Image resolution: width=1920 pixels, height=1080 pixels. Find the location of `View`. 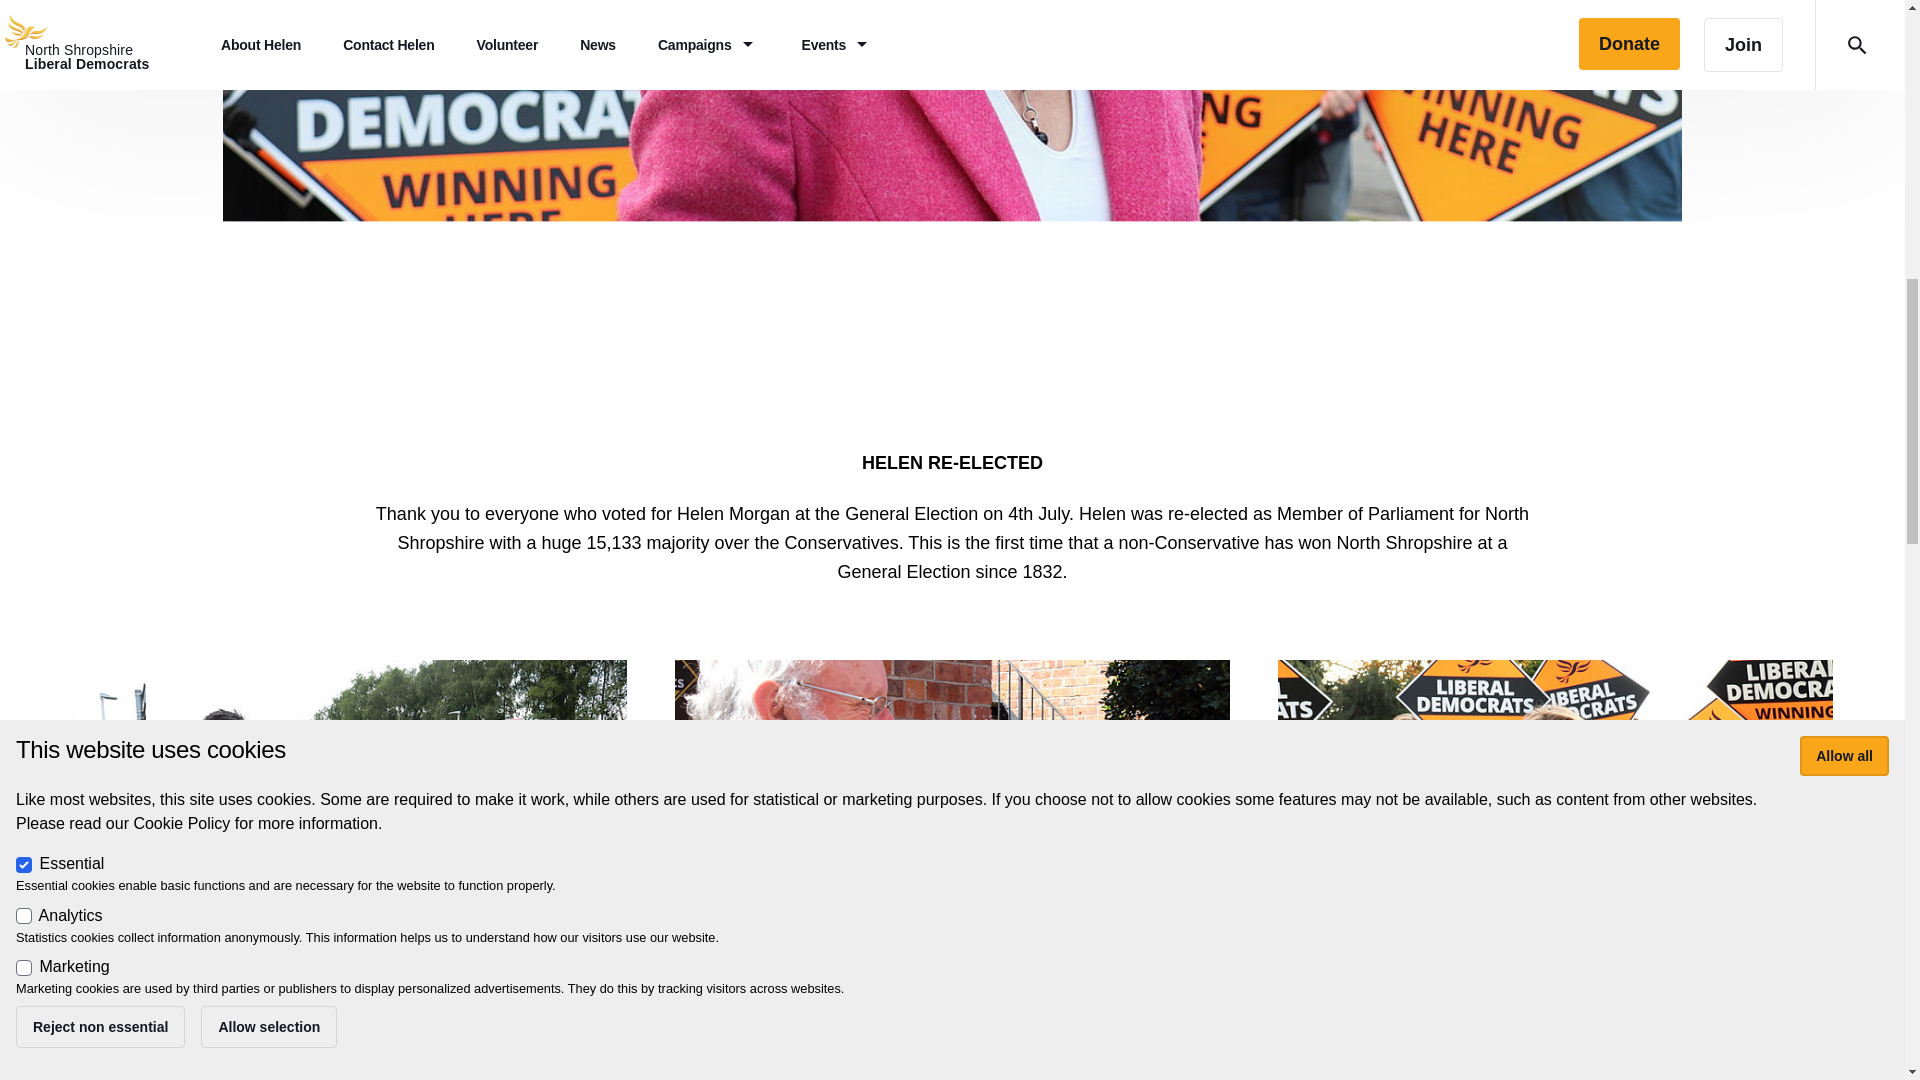

View is located at coordinates (952, 863).